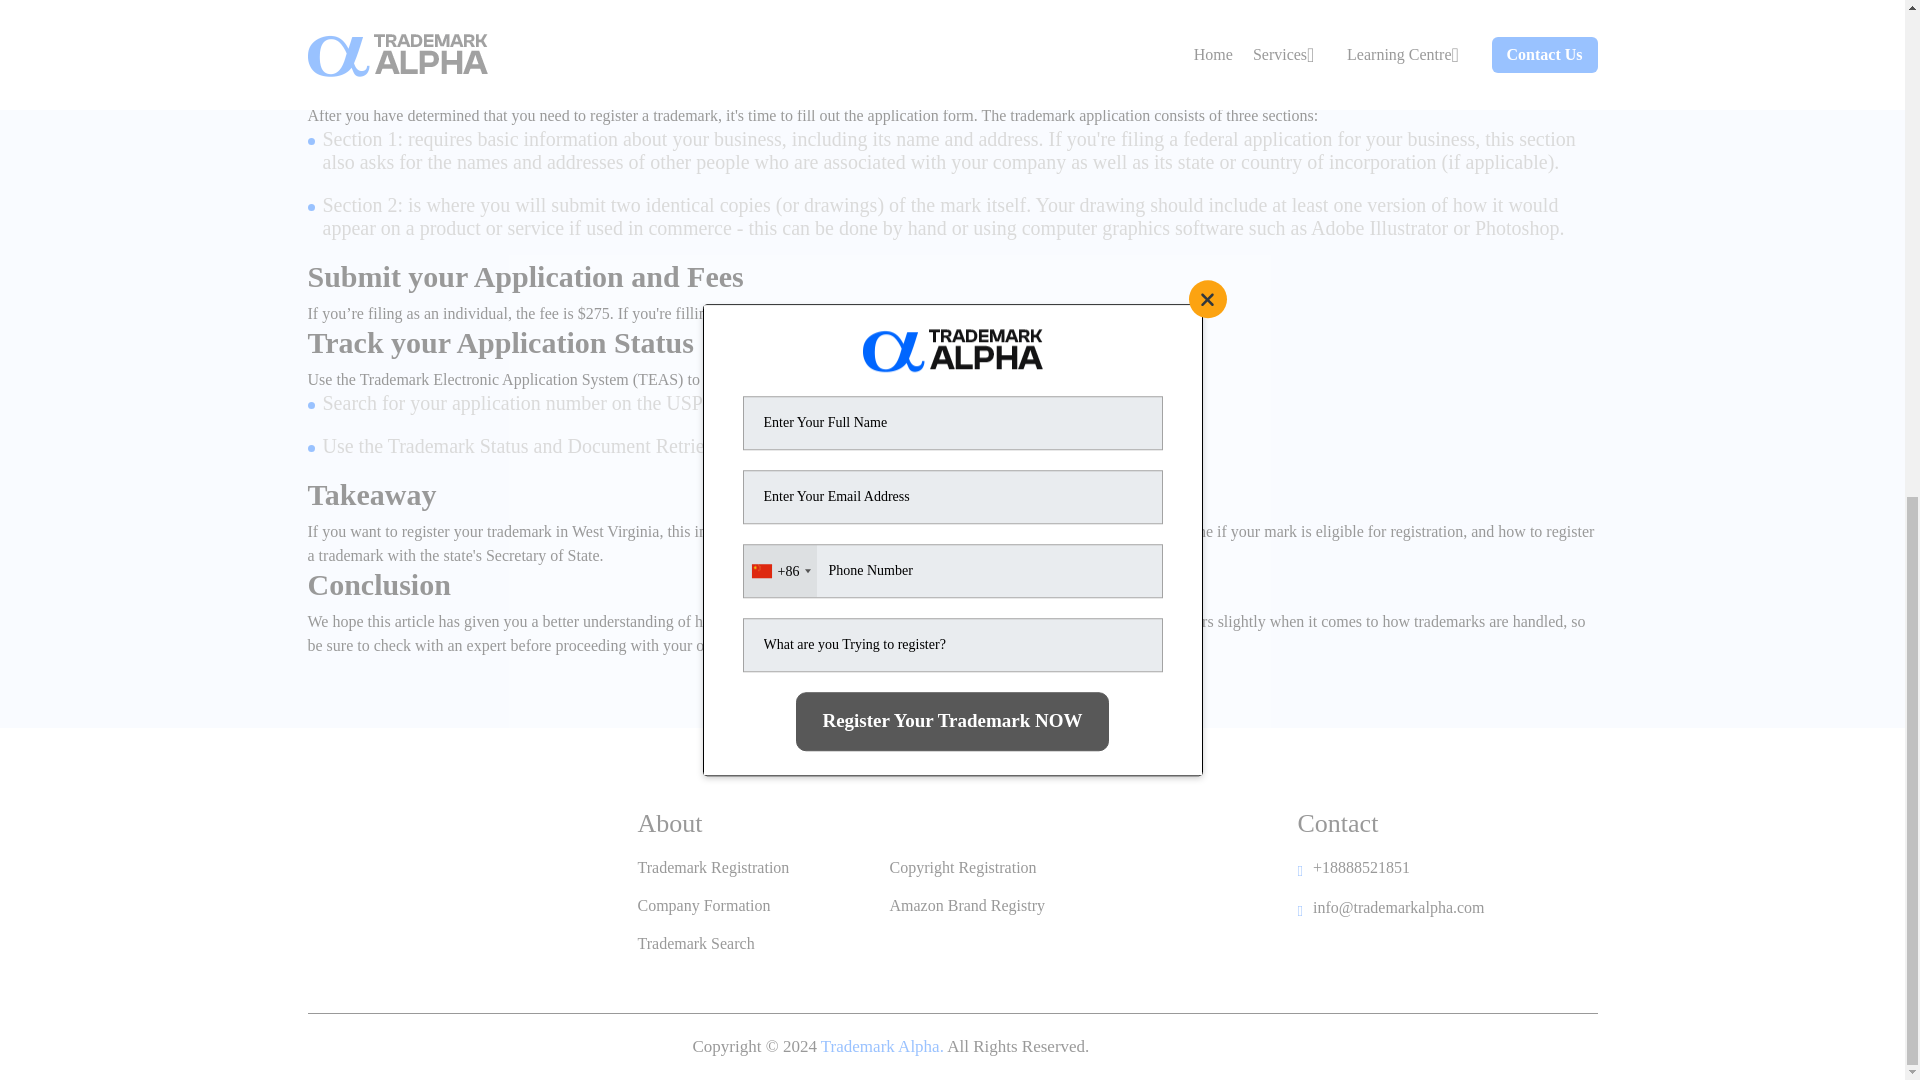 The image size is (1920, 1080). What do you see at coordinates (704, 906) in the screenshot?
I see `Company Formation` at bounding box center [704, 906].